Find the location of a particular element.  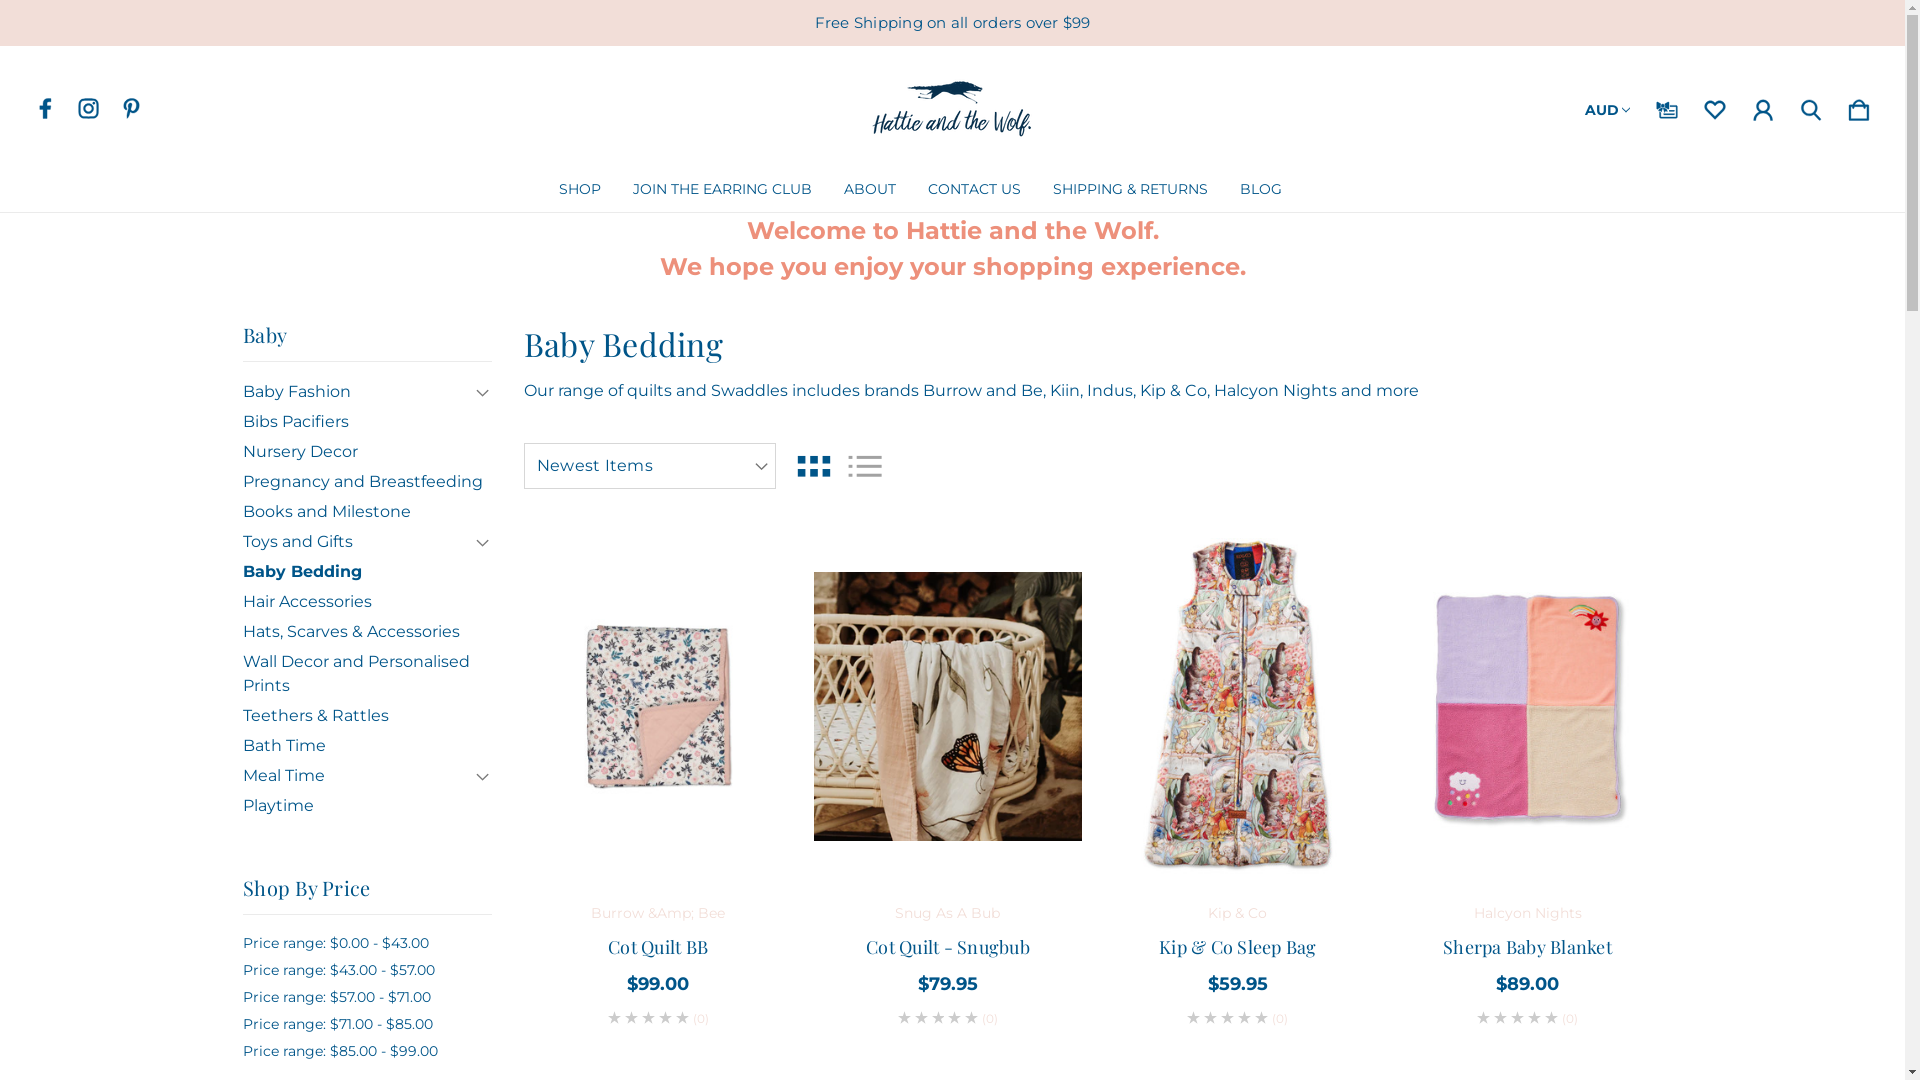

Nursery Decor is located at coordinates (367, 452).